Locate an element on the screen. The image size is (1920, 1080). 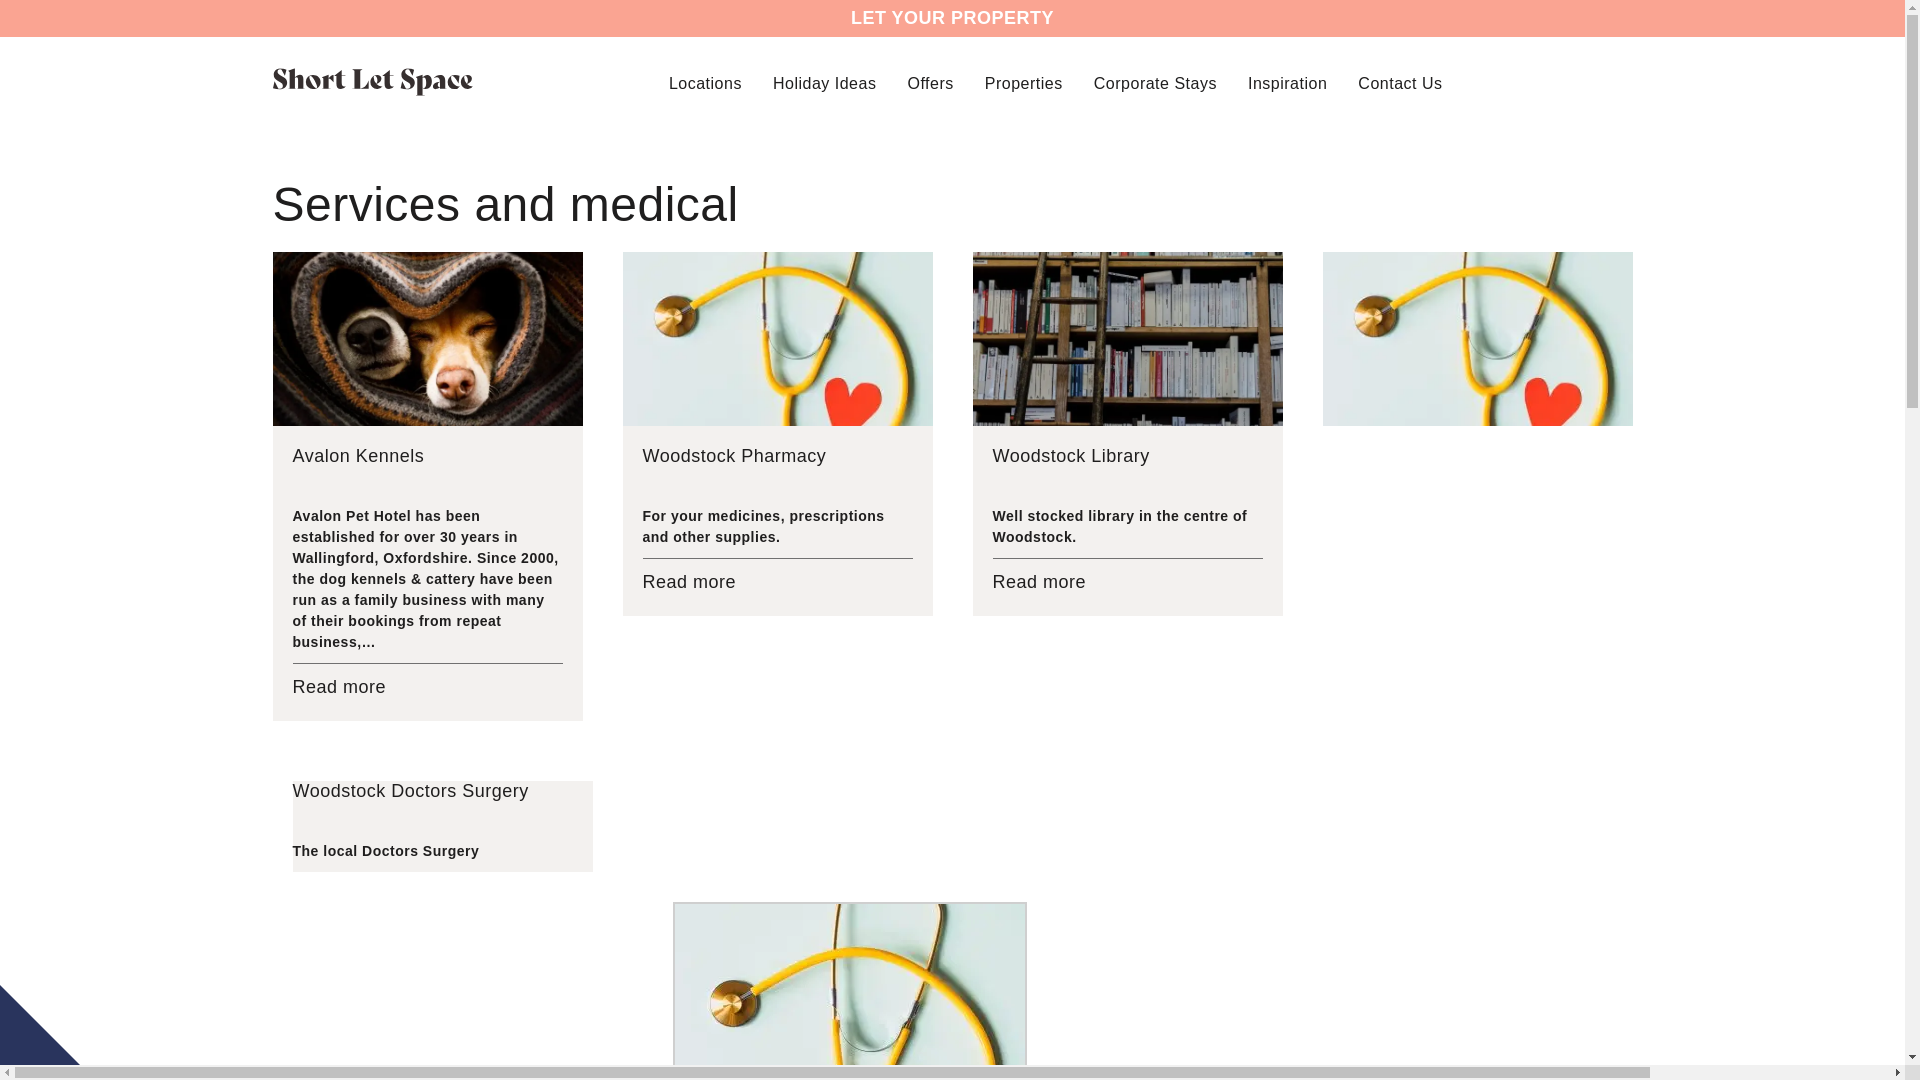
LET YOUR PROPERTY is located at coordinates (952, 18).